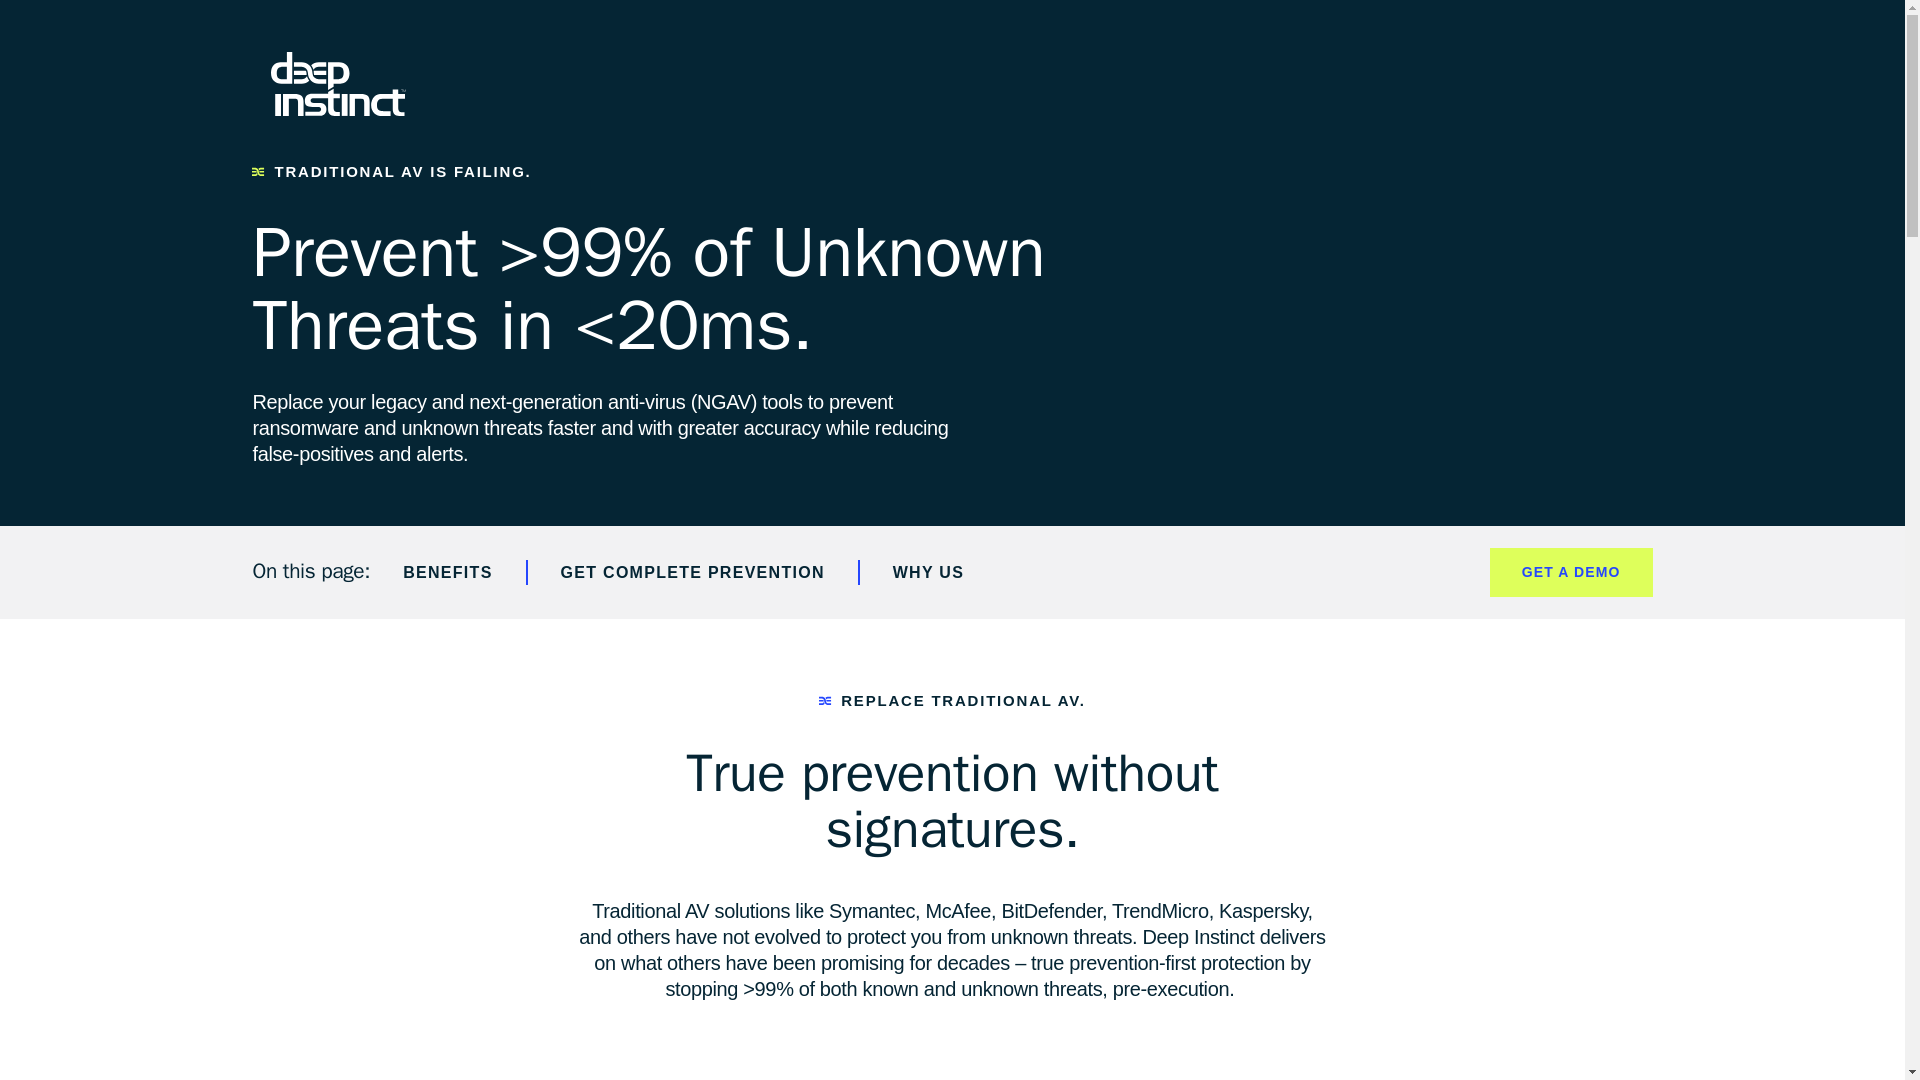  Describe the element at coordinates (694, 572) in the screenshot. I see `GET COMPLETE PREVENTION` at that location.